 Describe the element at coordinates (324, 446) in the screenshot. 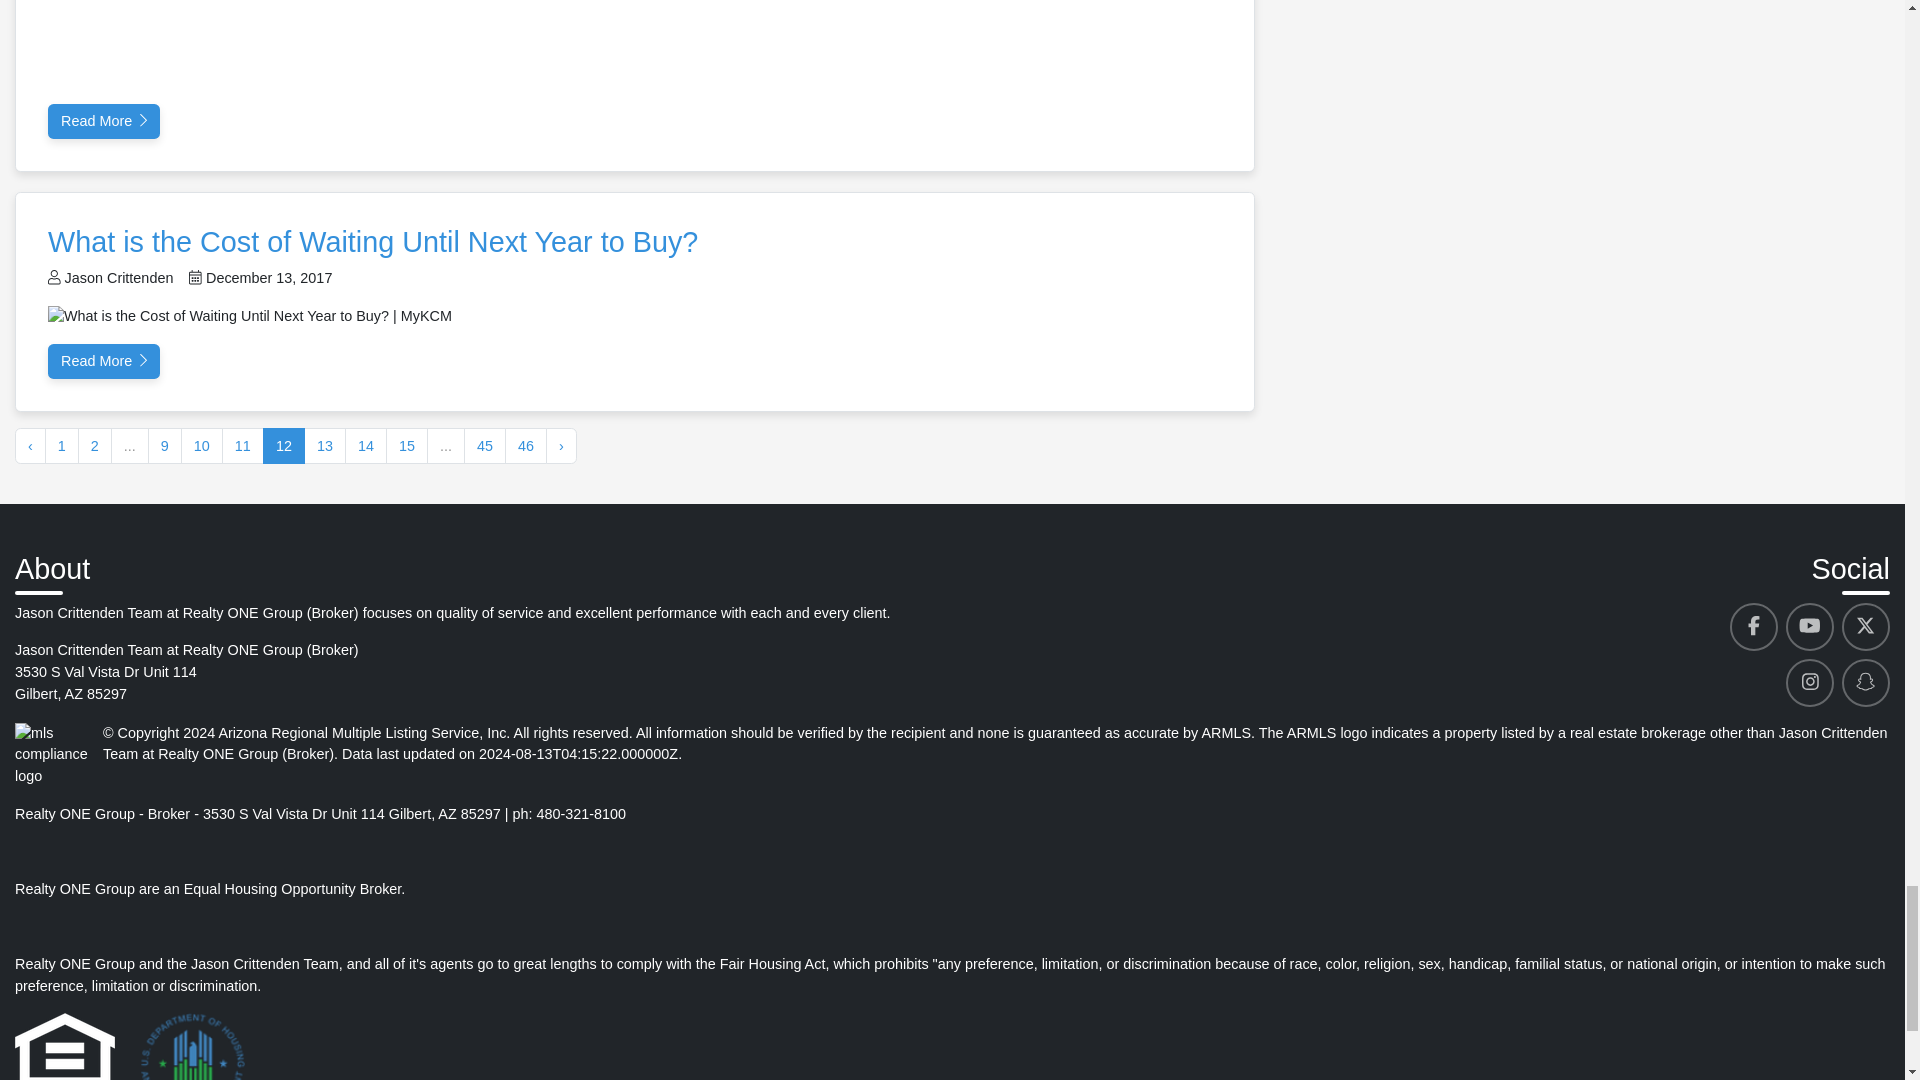

I see `13` at that location.